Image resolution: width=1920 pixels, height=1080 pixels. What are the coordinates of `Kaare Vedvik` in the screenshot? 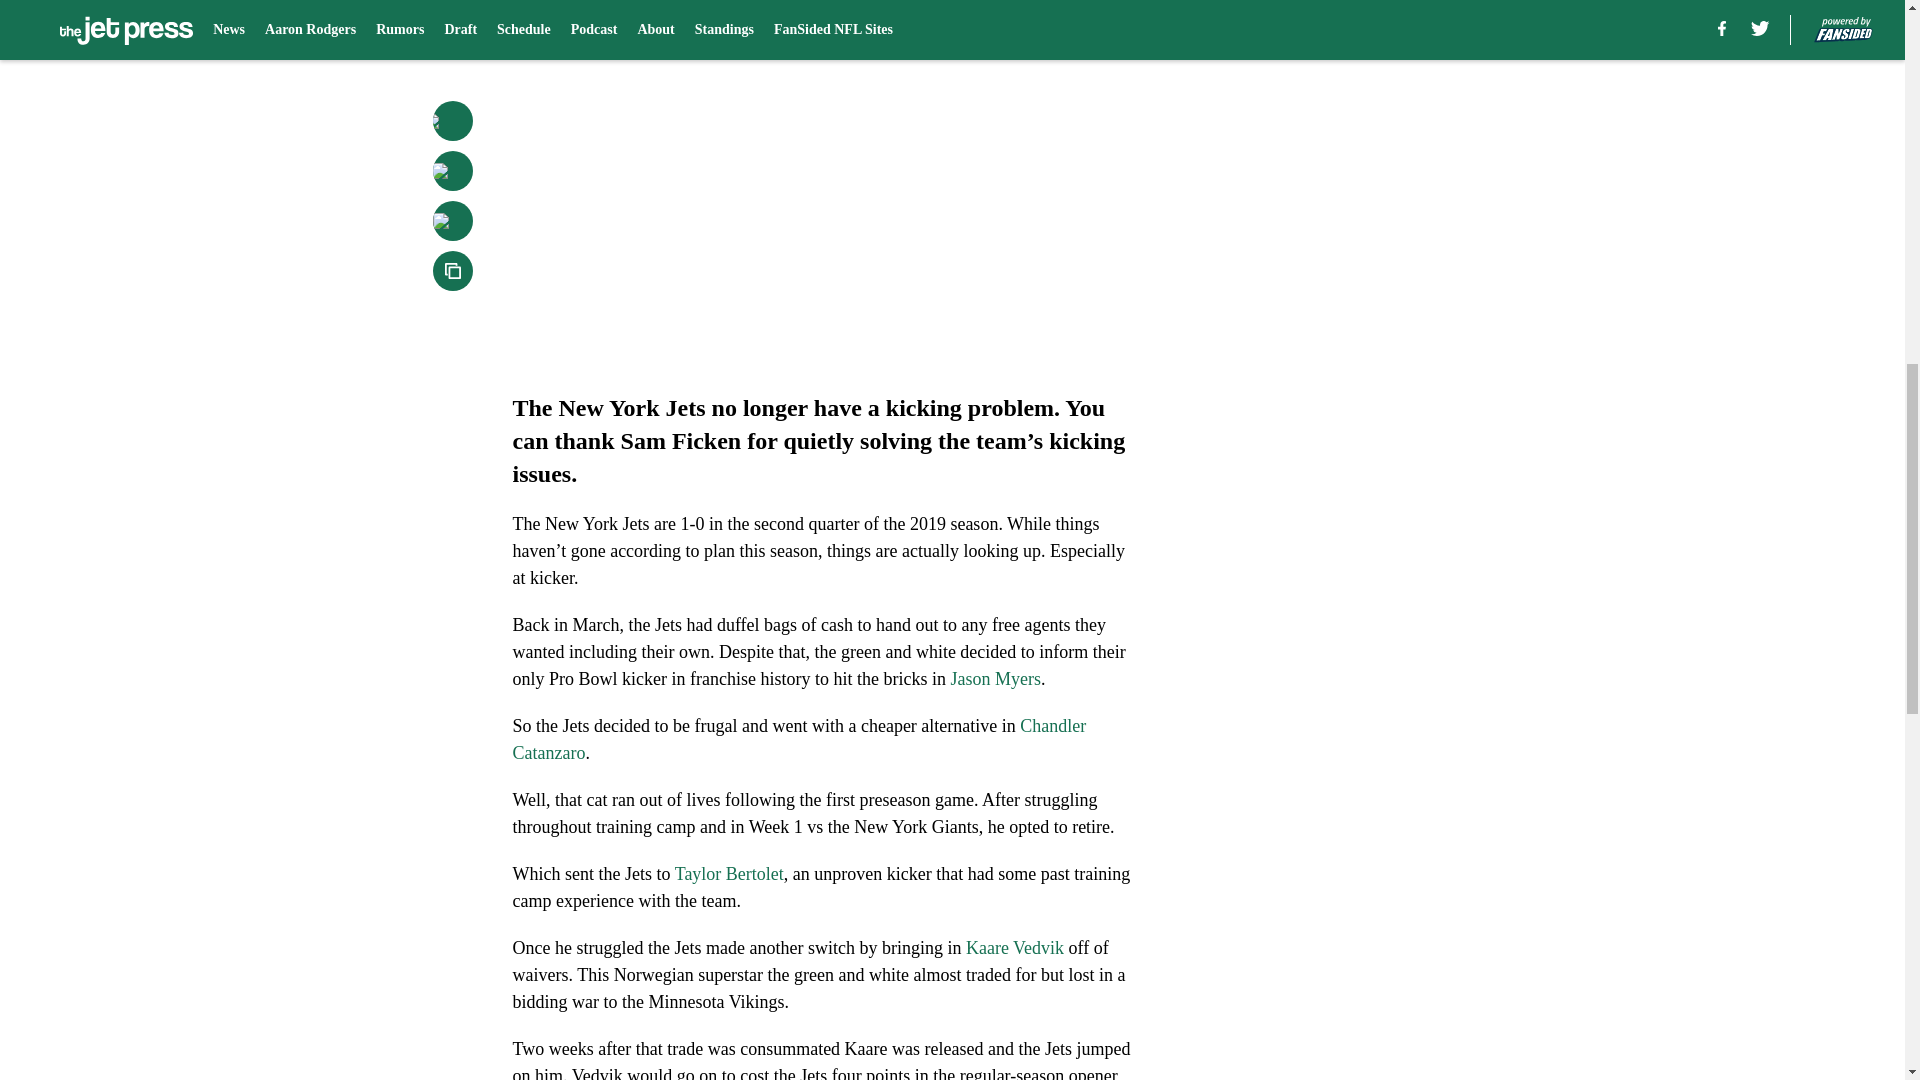 It's located at (1014, 948).